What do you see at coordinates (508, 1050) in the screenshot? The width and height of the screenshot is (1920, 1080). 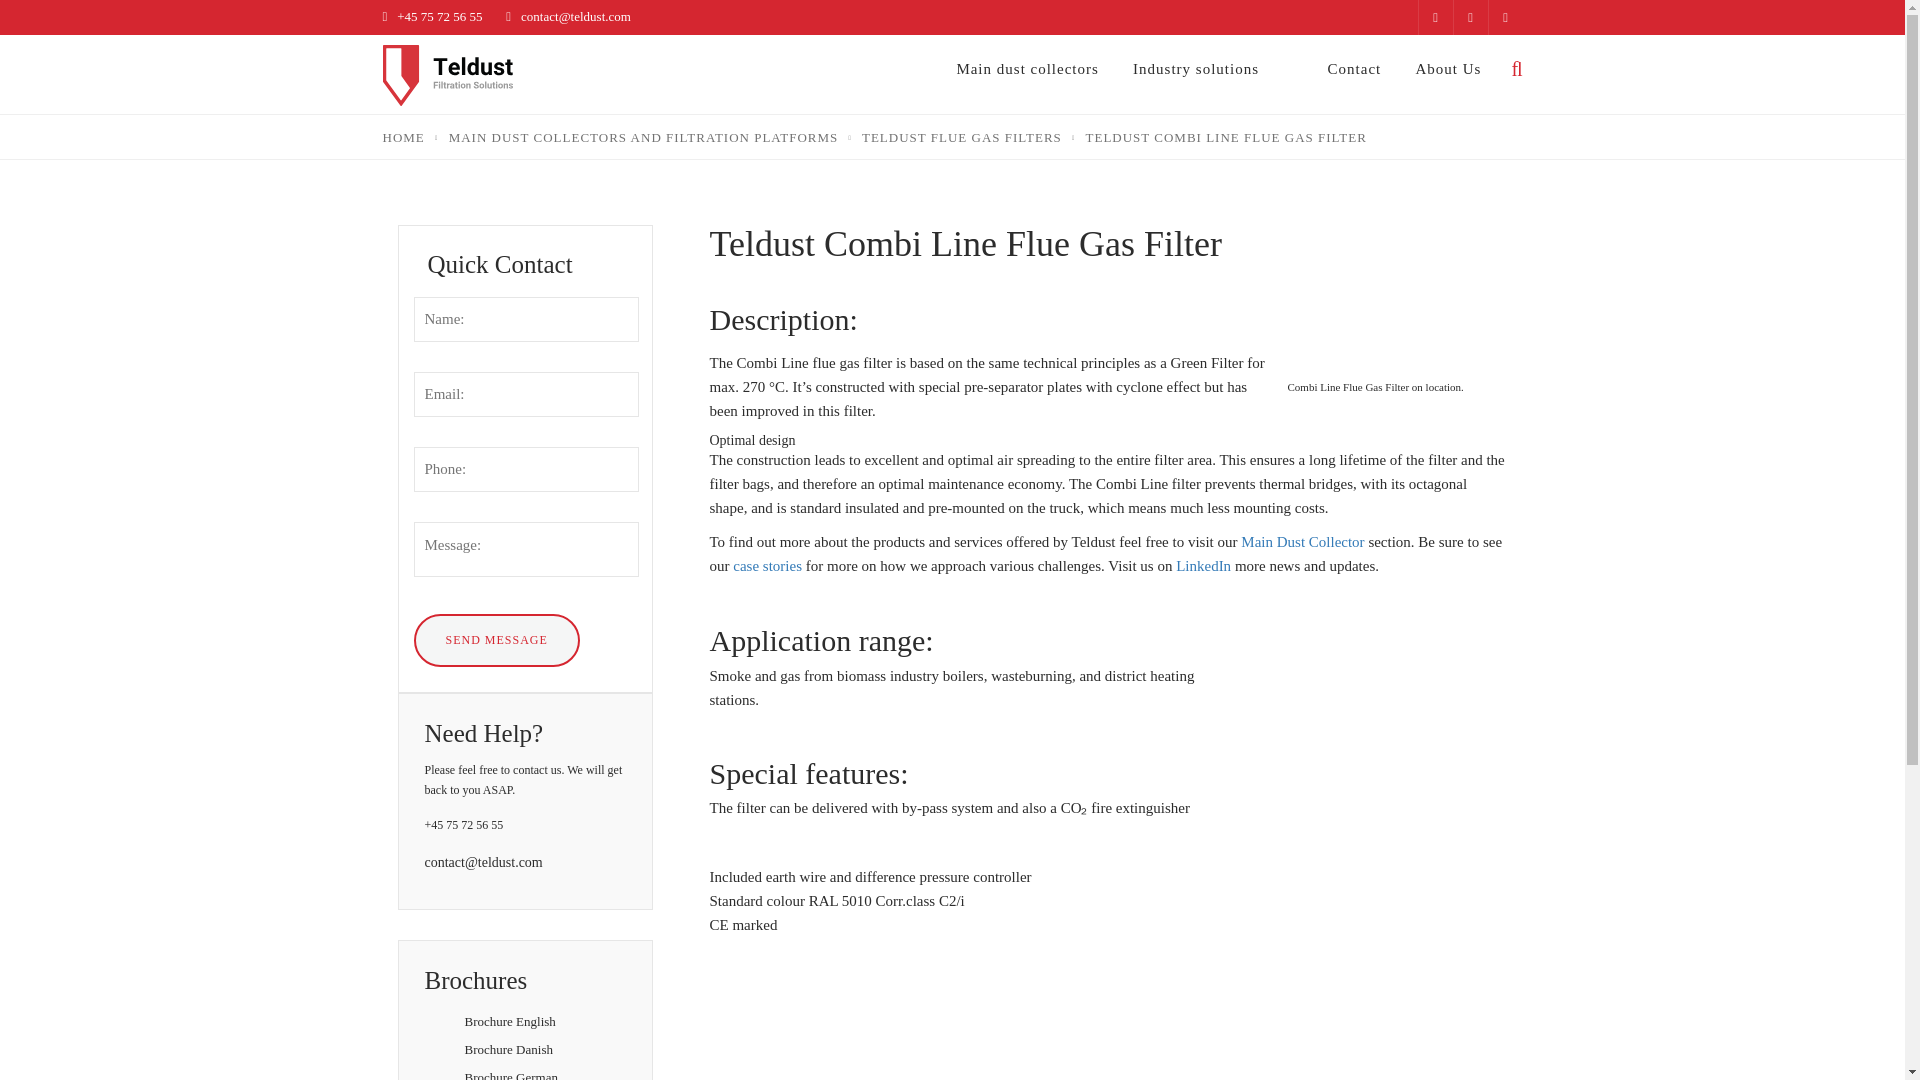 I see `Brochure Danish` at bounding box center [508, 1050].